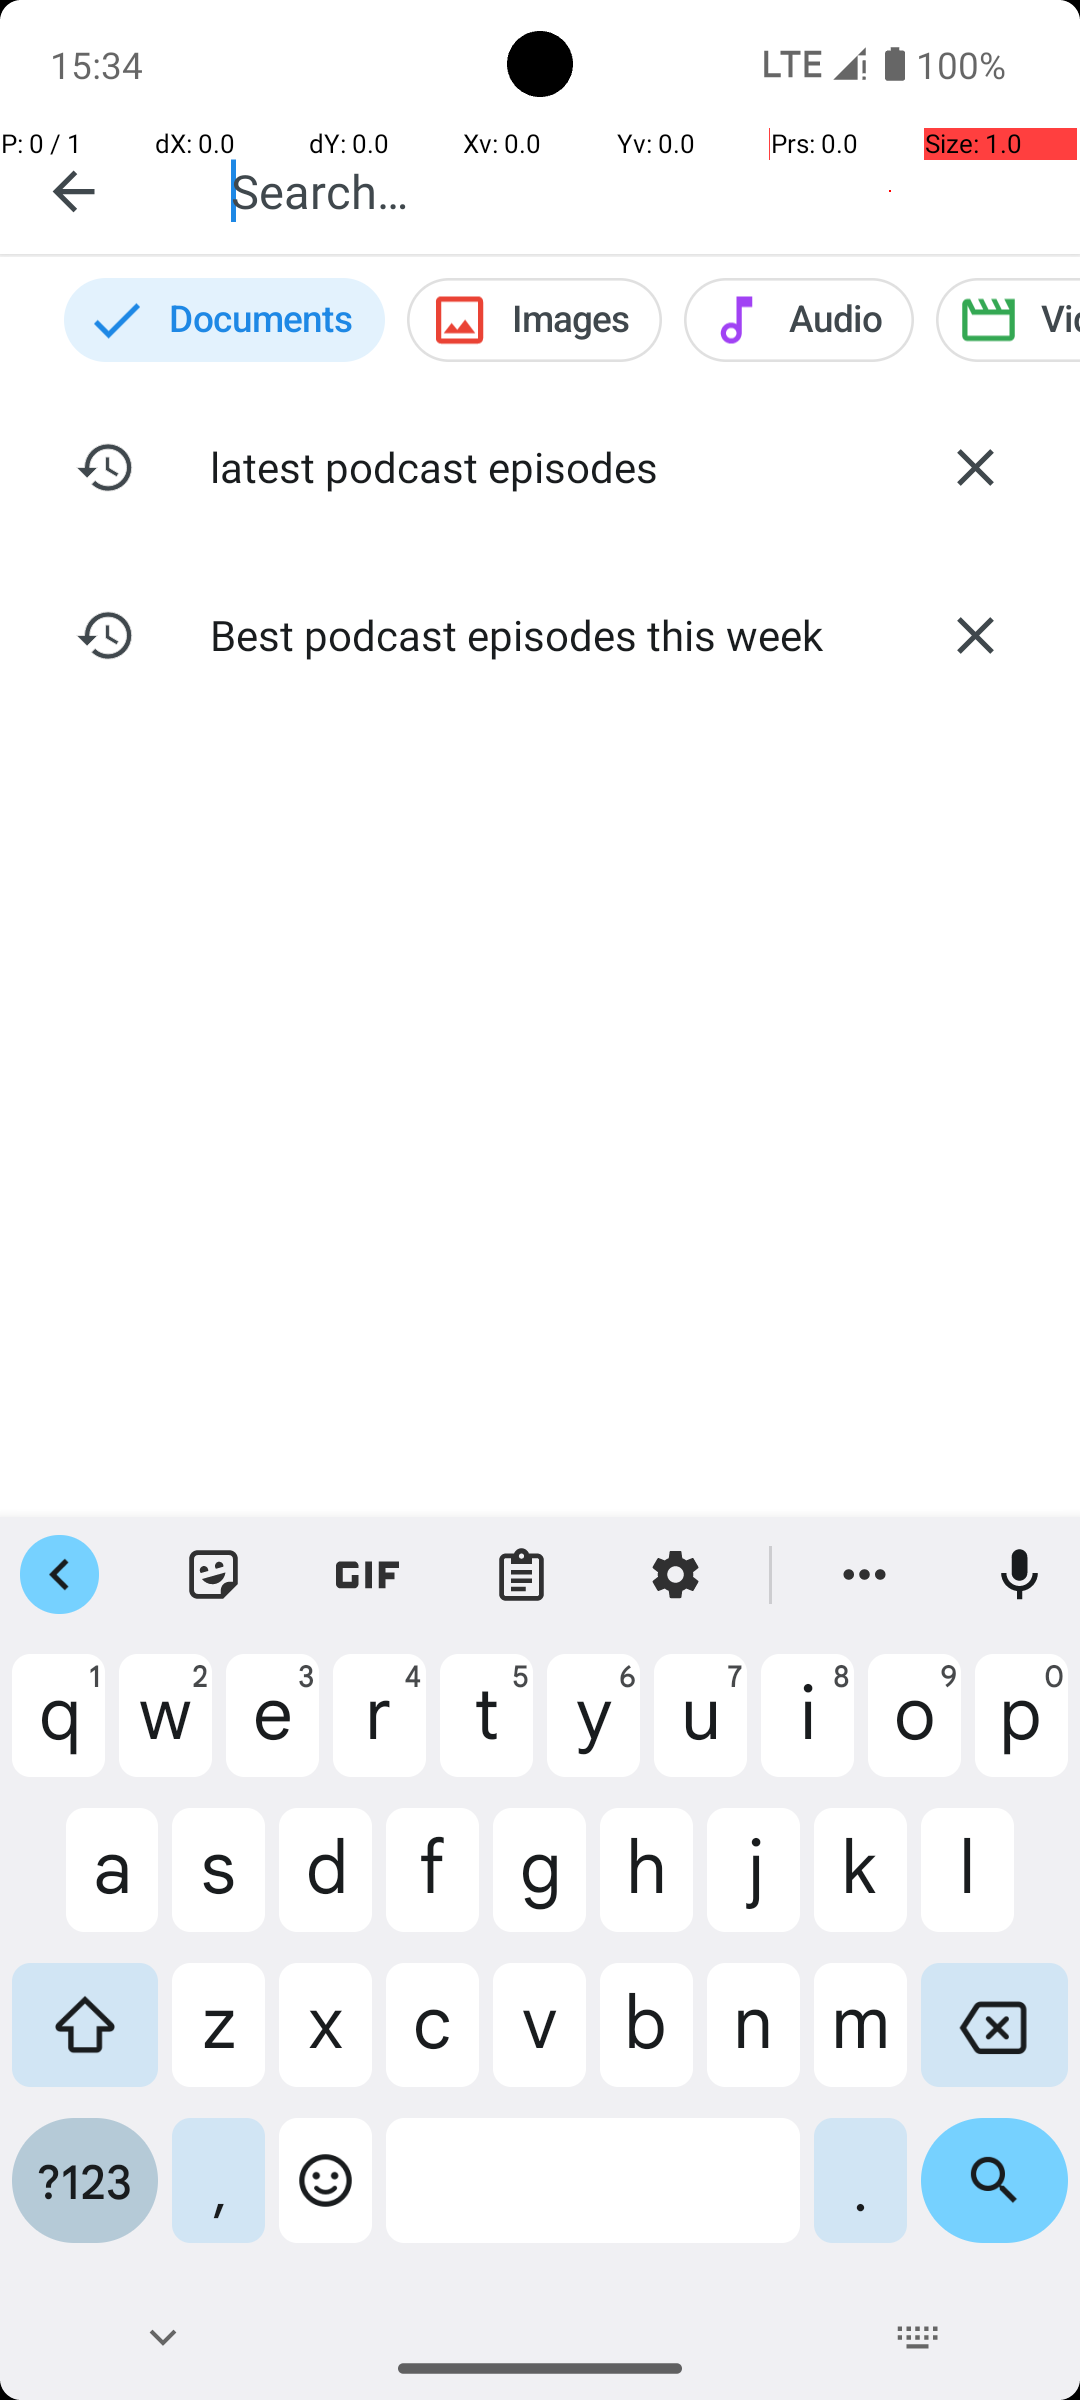  I want to click on Delete search history latest podcast episodes, so click(975, 467).